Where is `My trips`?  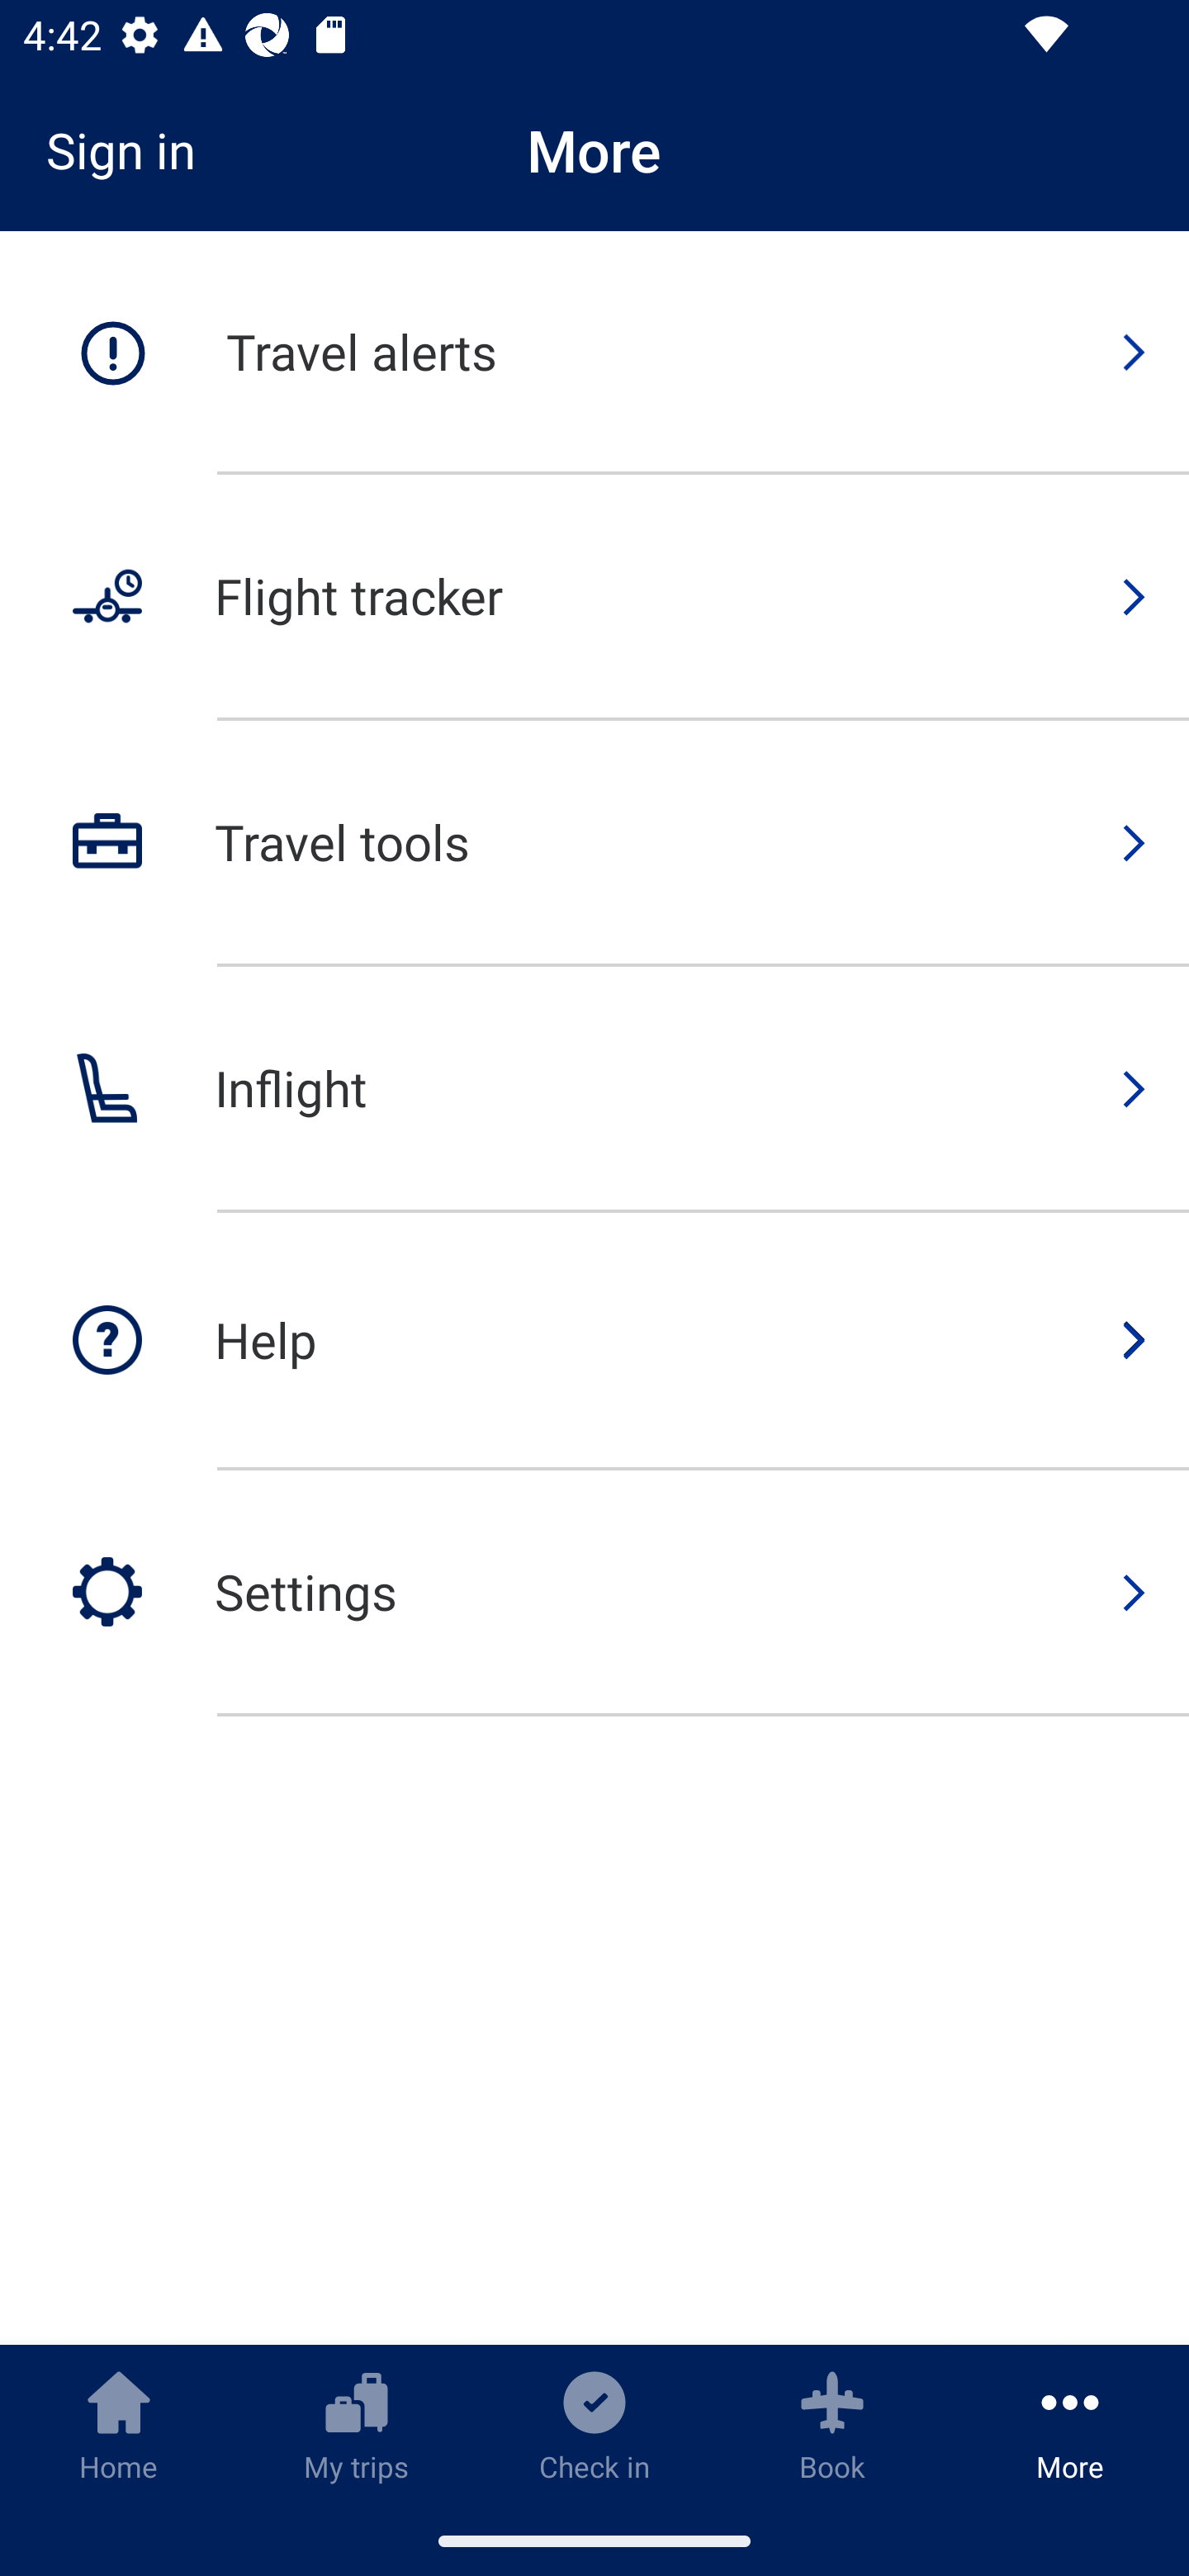
My trips is located at coordinates (357, 2425).